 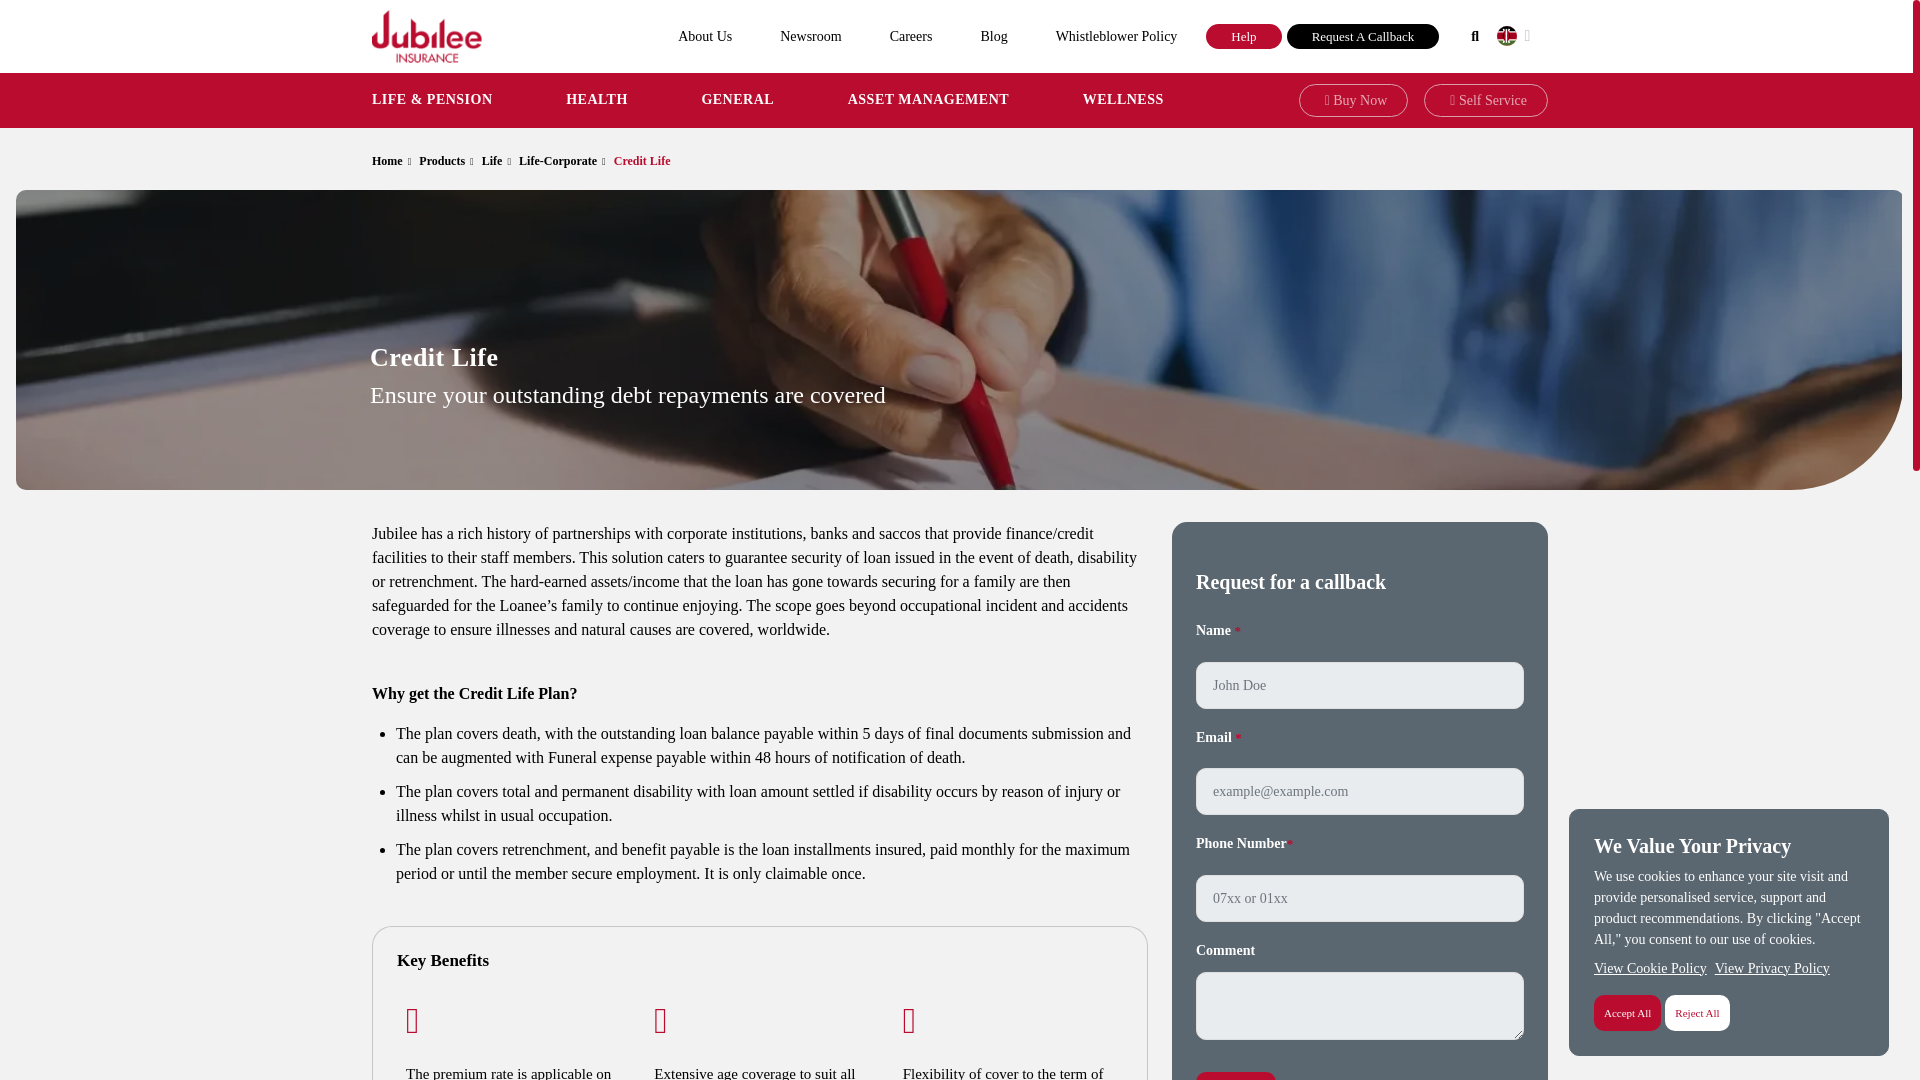 I want to click on About Us, so click(x=705, y=36).